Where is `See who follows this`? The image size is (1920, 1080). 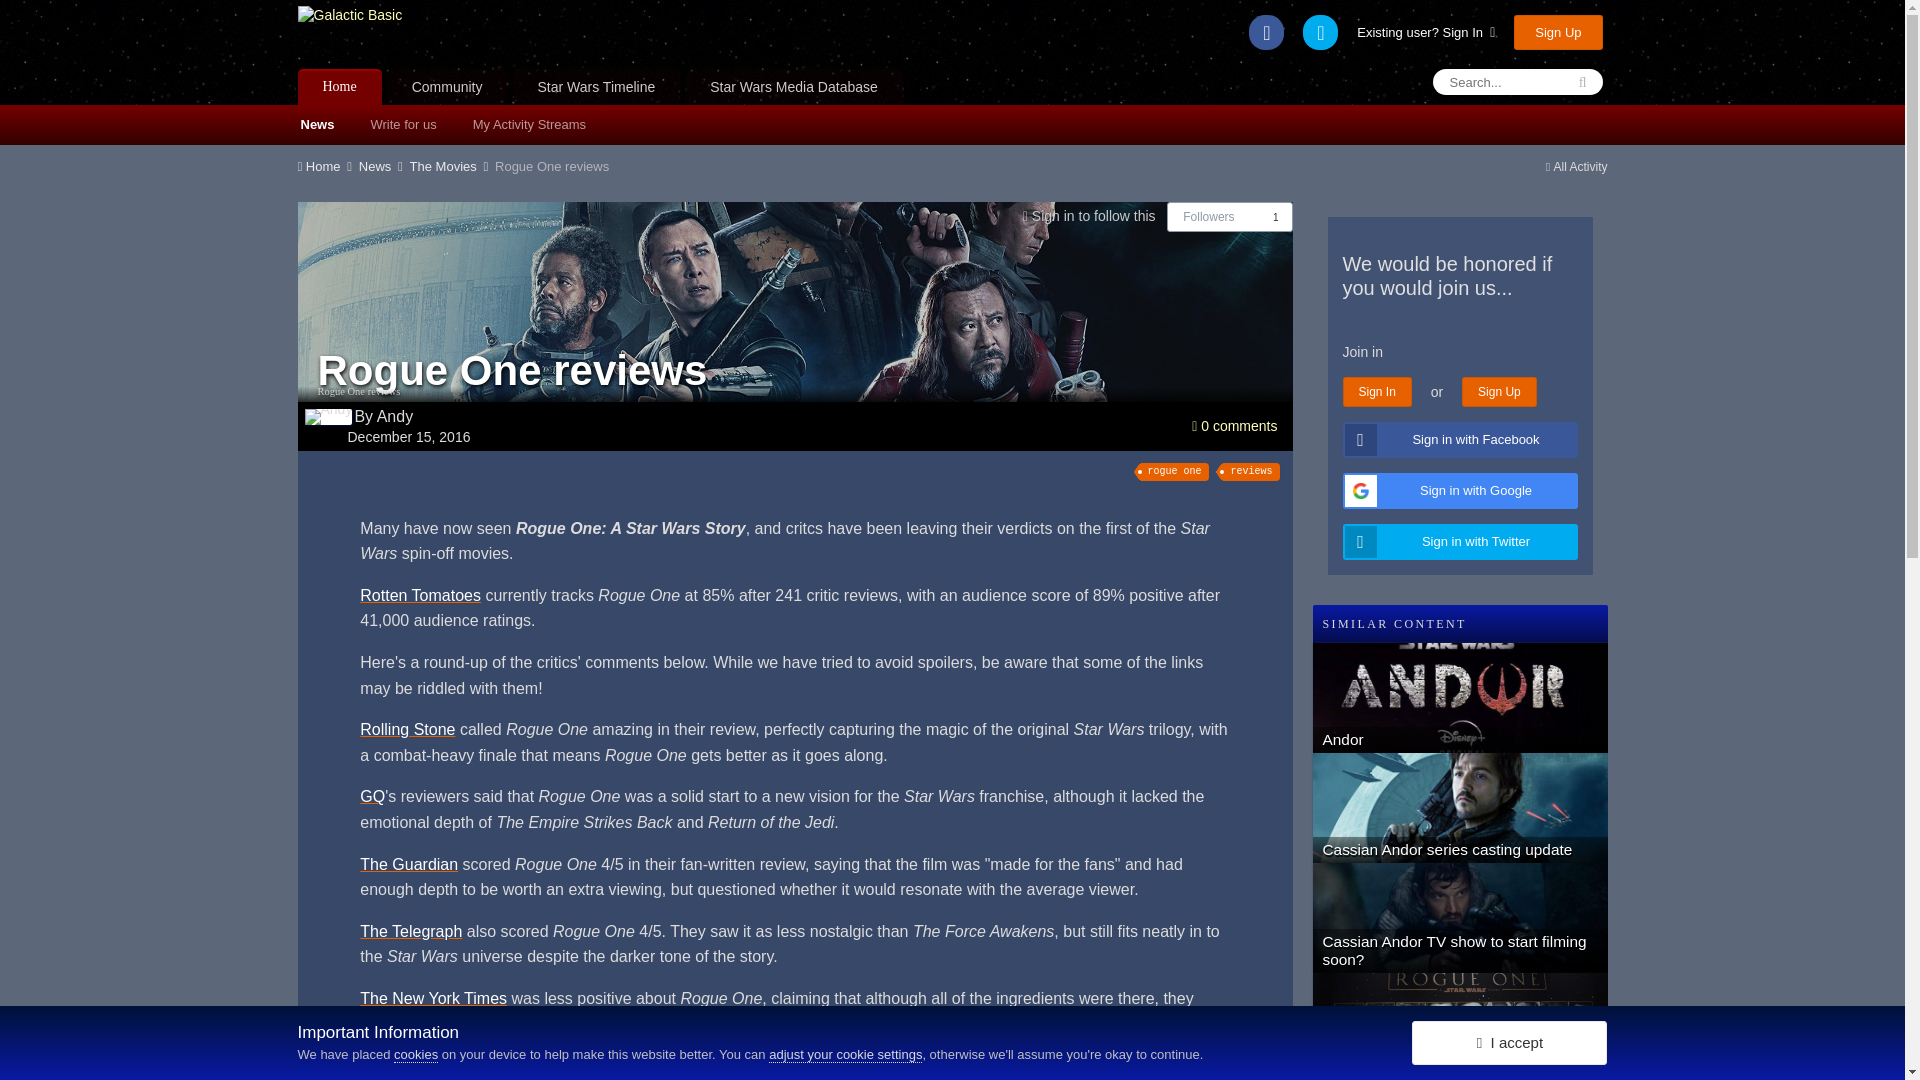 See who follows this is located at coordinates (1200, 217).